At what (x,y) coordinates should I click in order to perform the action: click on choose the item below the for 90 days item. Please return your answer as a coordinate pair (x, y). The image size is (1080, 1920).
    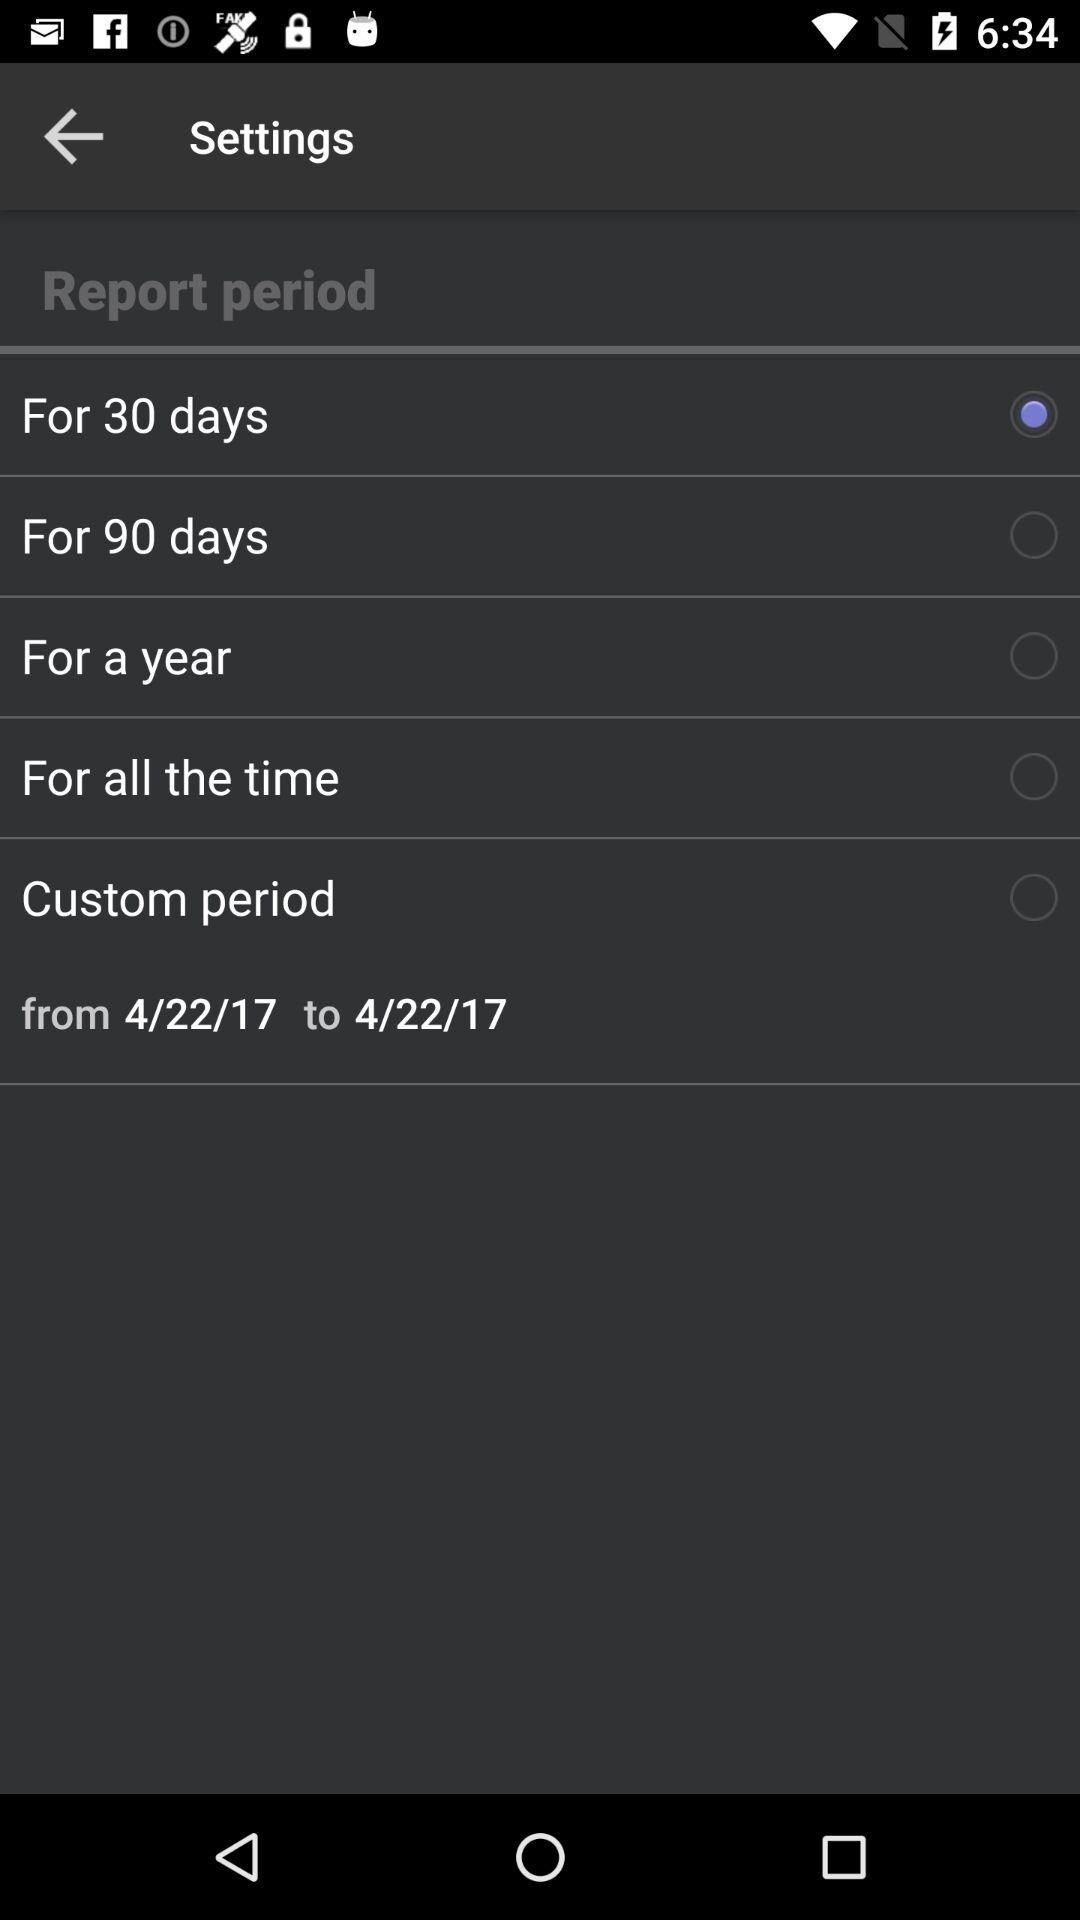
    Looking at the image, I should click on (540, 656).